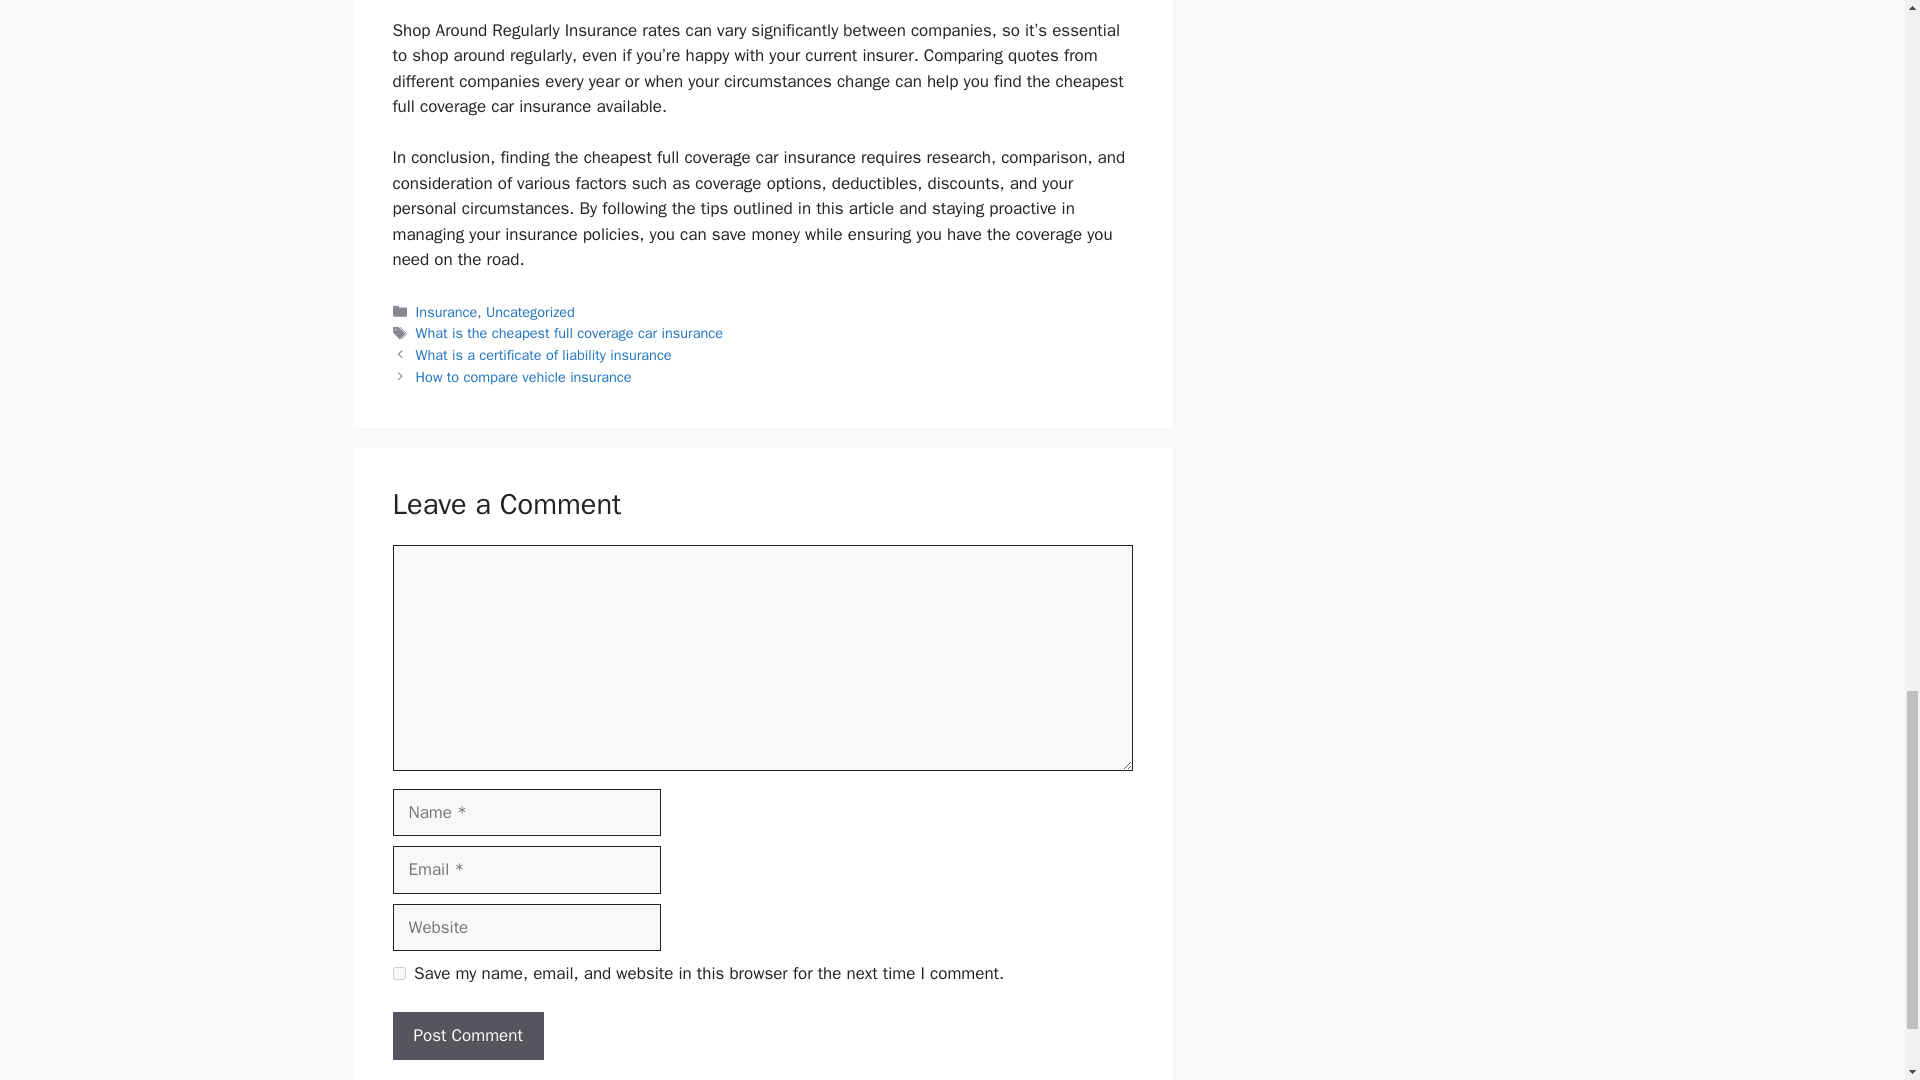  I want to click on Previous, so click(544, 354).